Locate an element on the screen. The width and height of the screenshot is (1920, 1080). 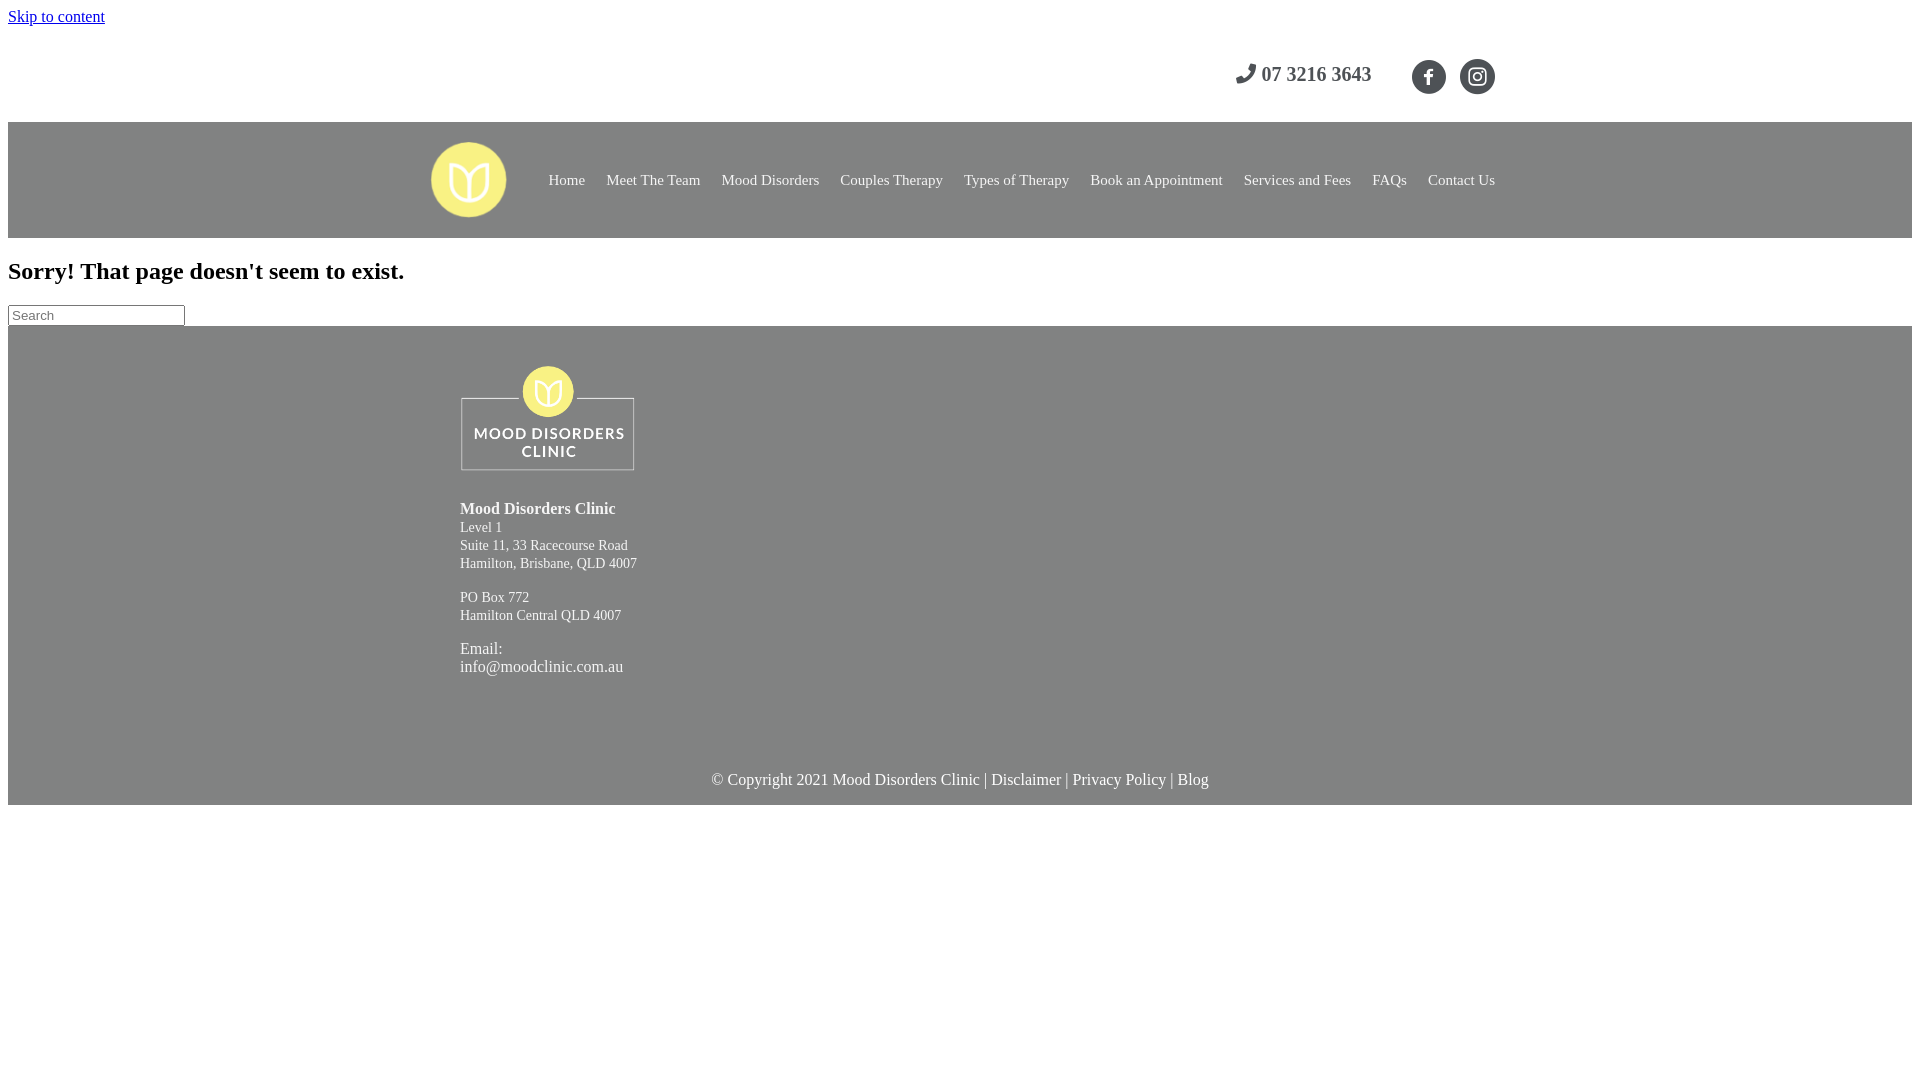
Types of Therapy is located at coordinates (1016, 180).